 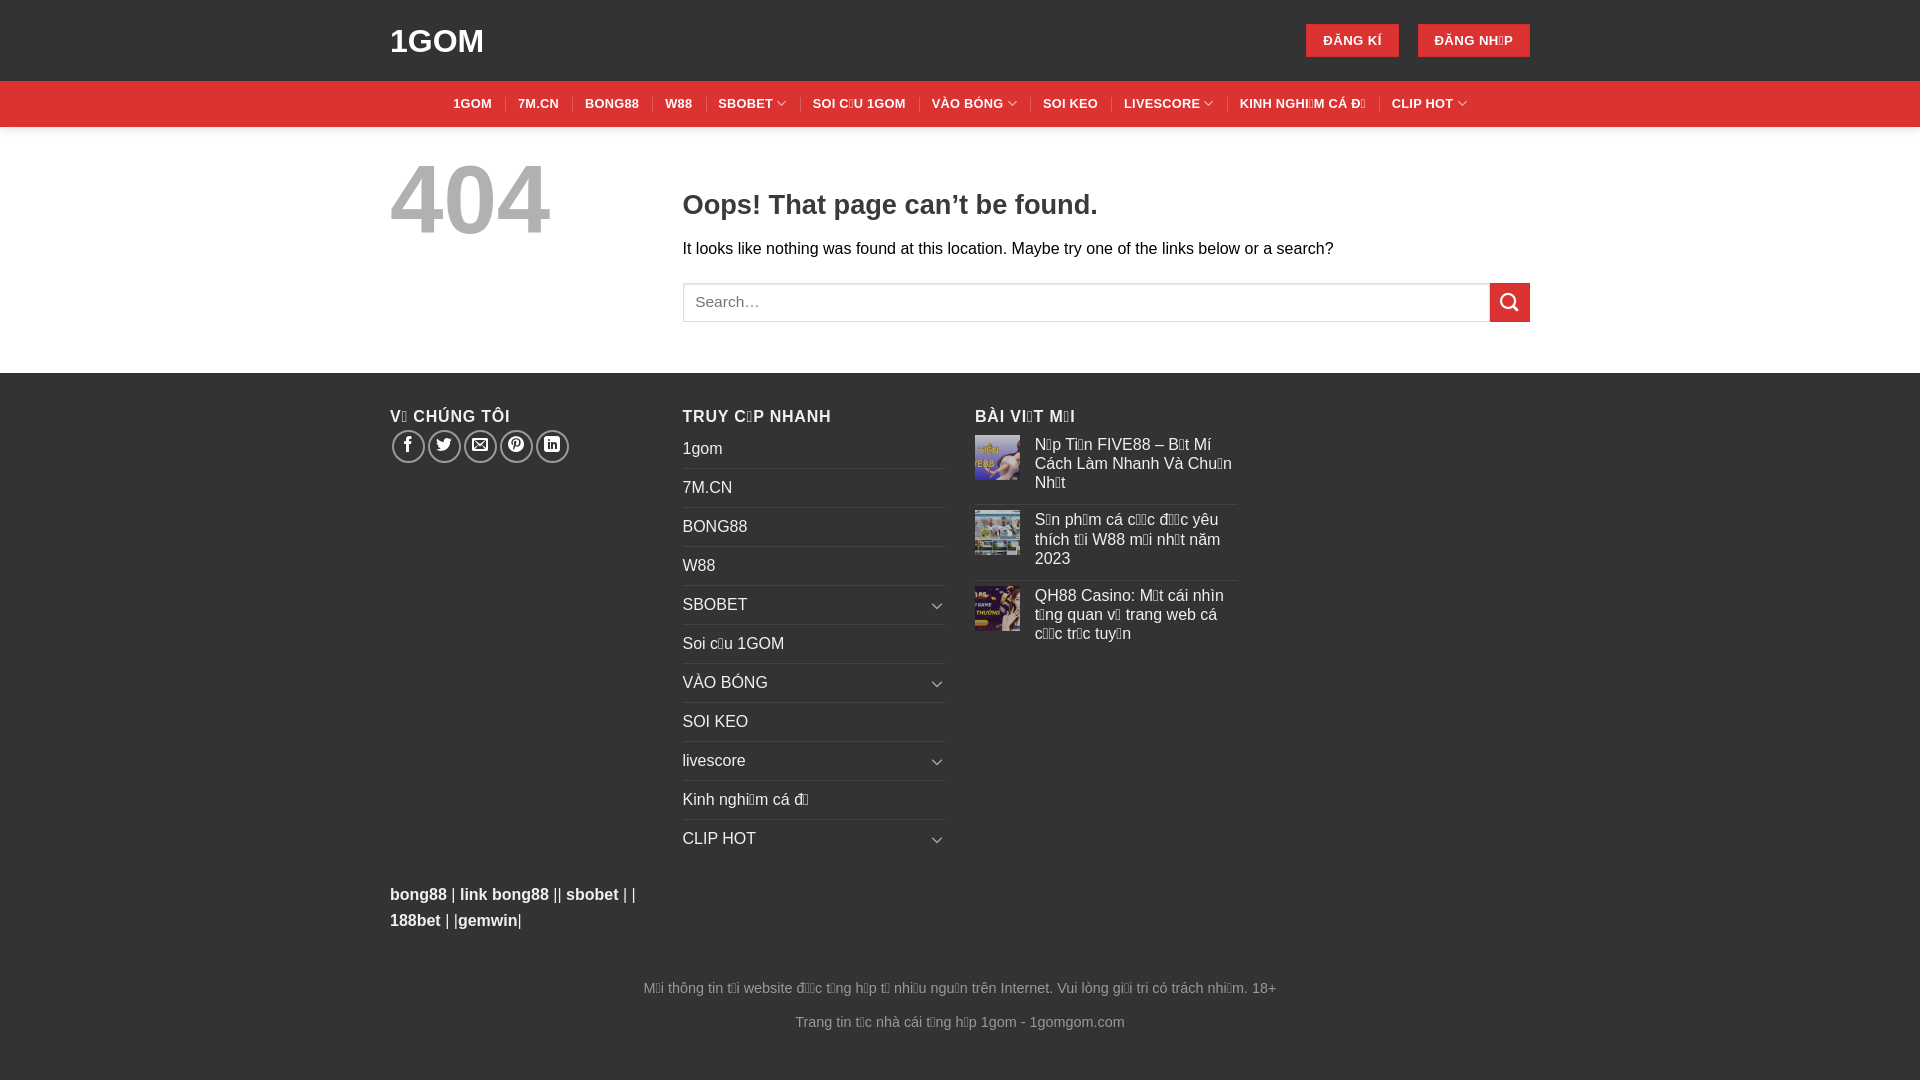 What do you see at coordinates (1430, 104) in the screenshot?
I see `CLIP HOT` at bounding box center [1430, 104].